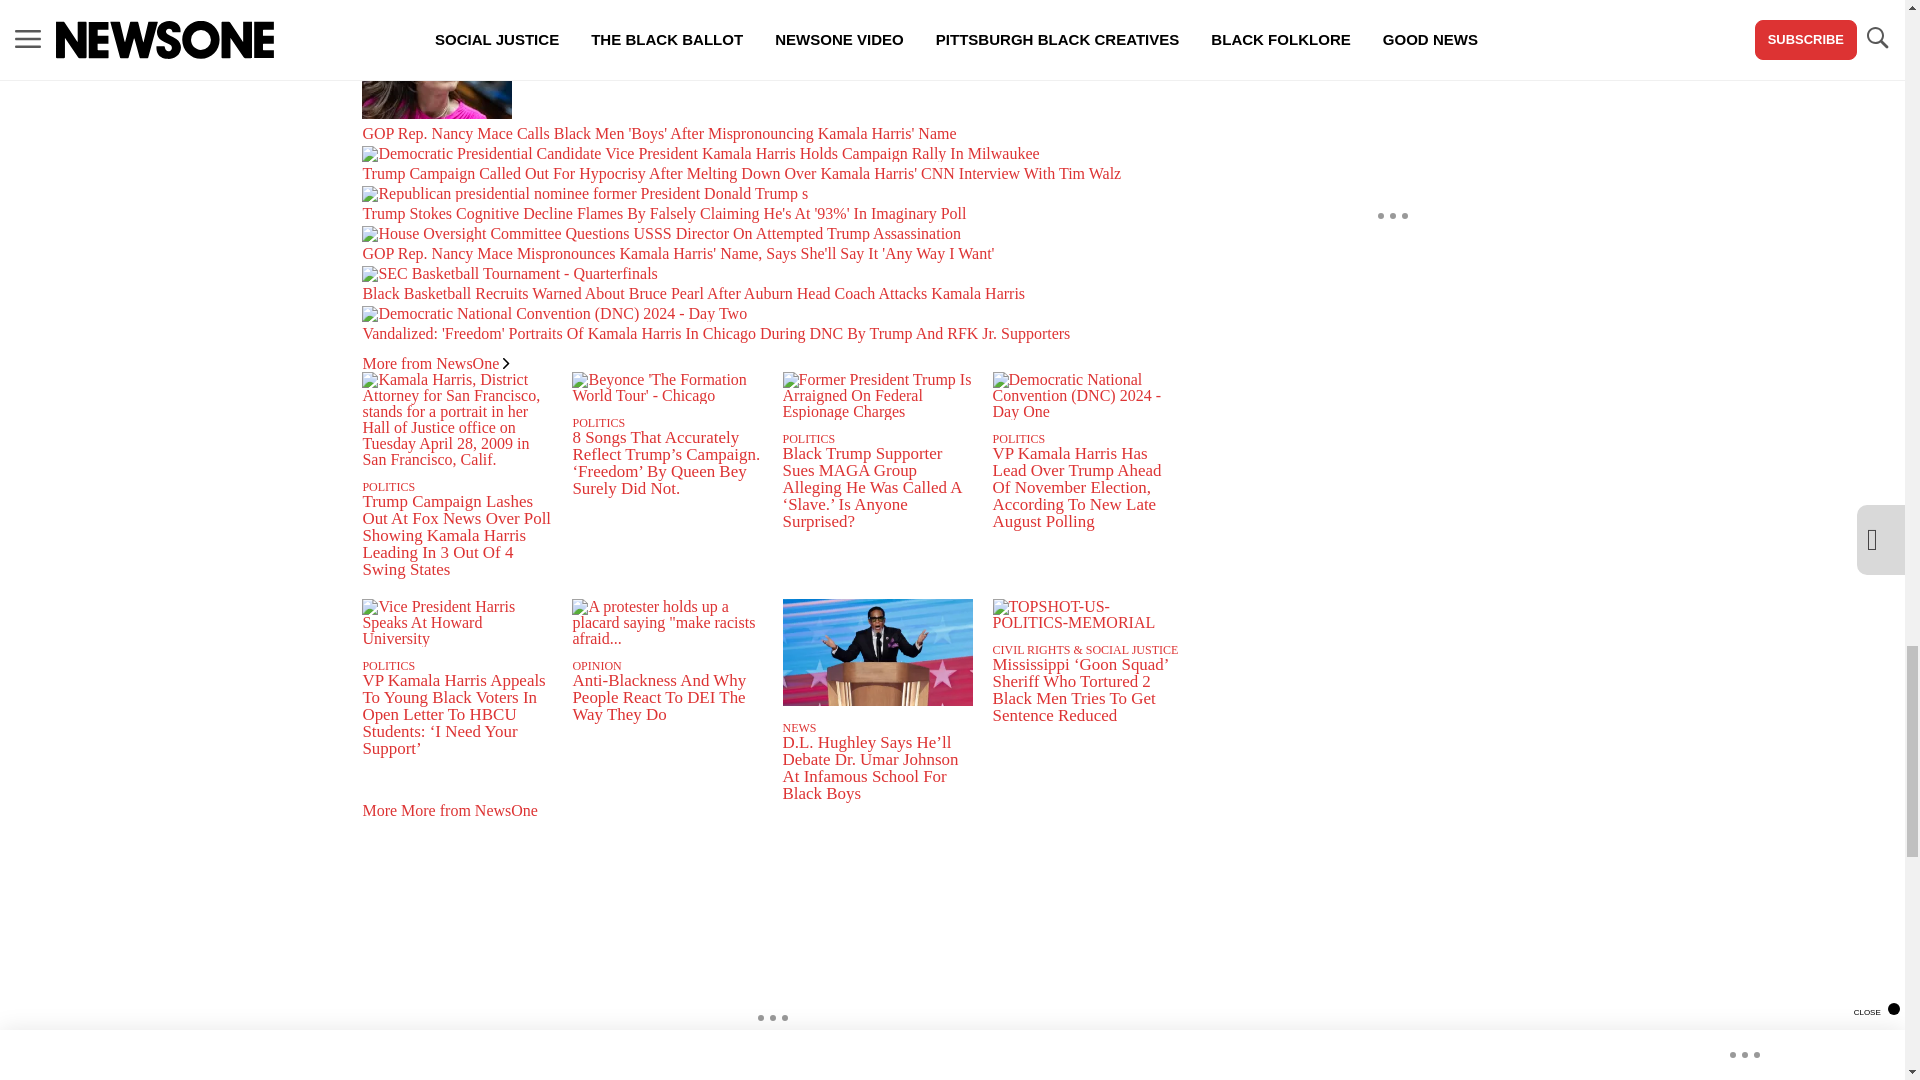 This screenshot has width=1920, height=1080. Describe the element at coordinates (435, 363) in the screenshot. I see `More from NewsOne` at that location.